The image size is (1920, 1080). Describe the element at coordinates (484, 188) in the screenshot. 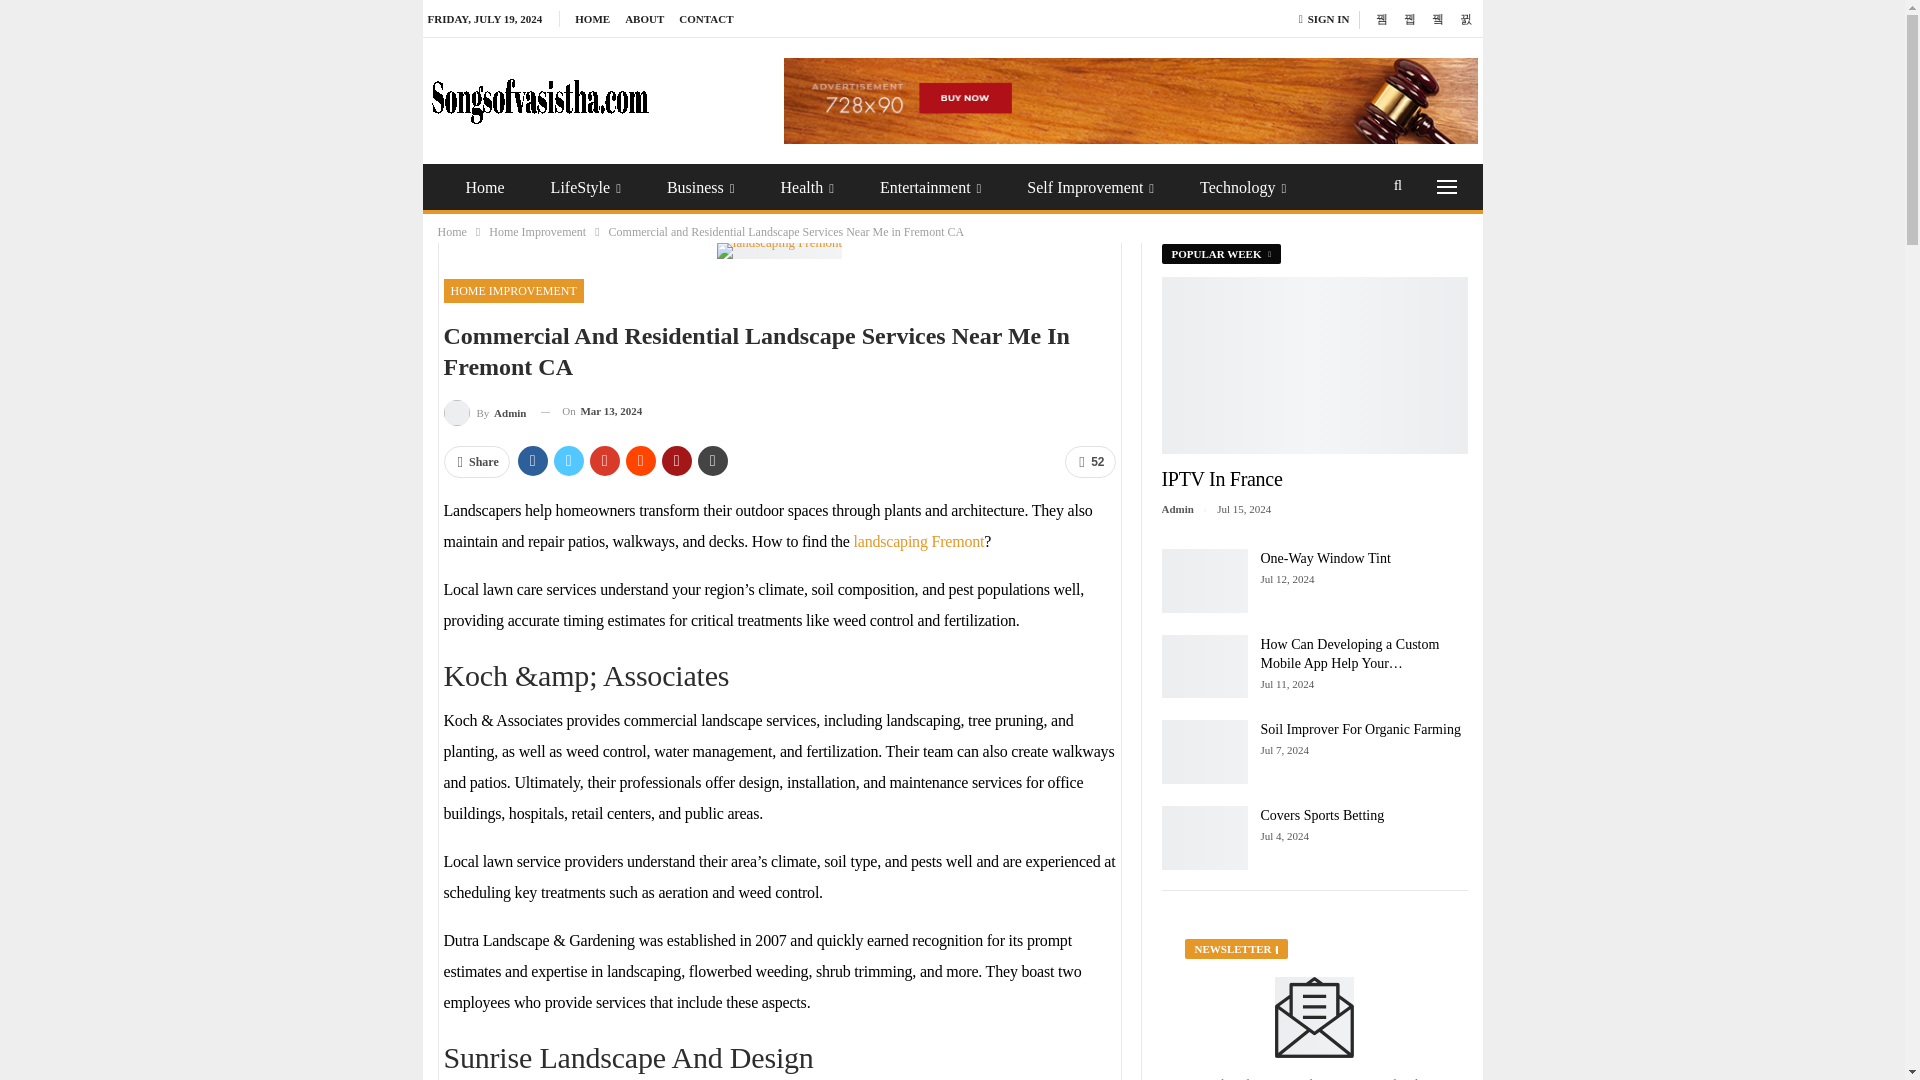

I see `Home` at that location.